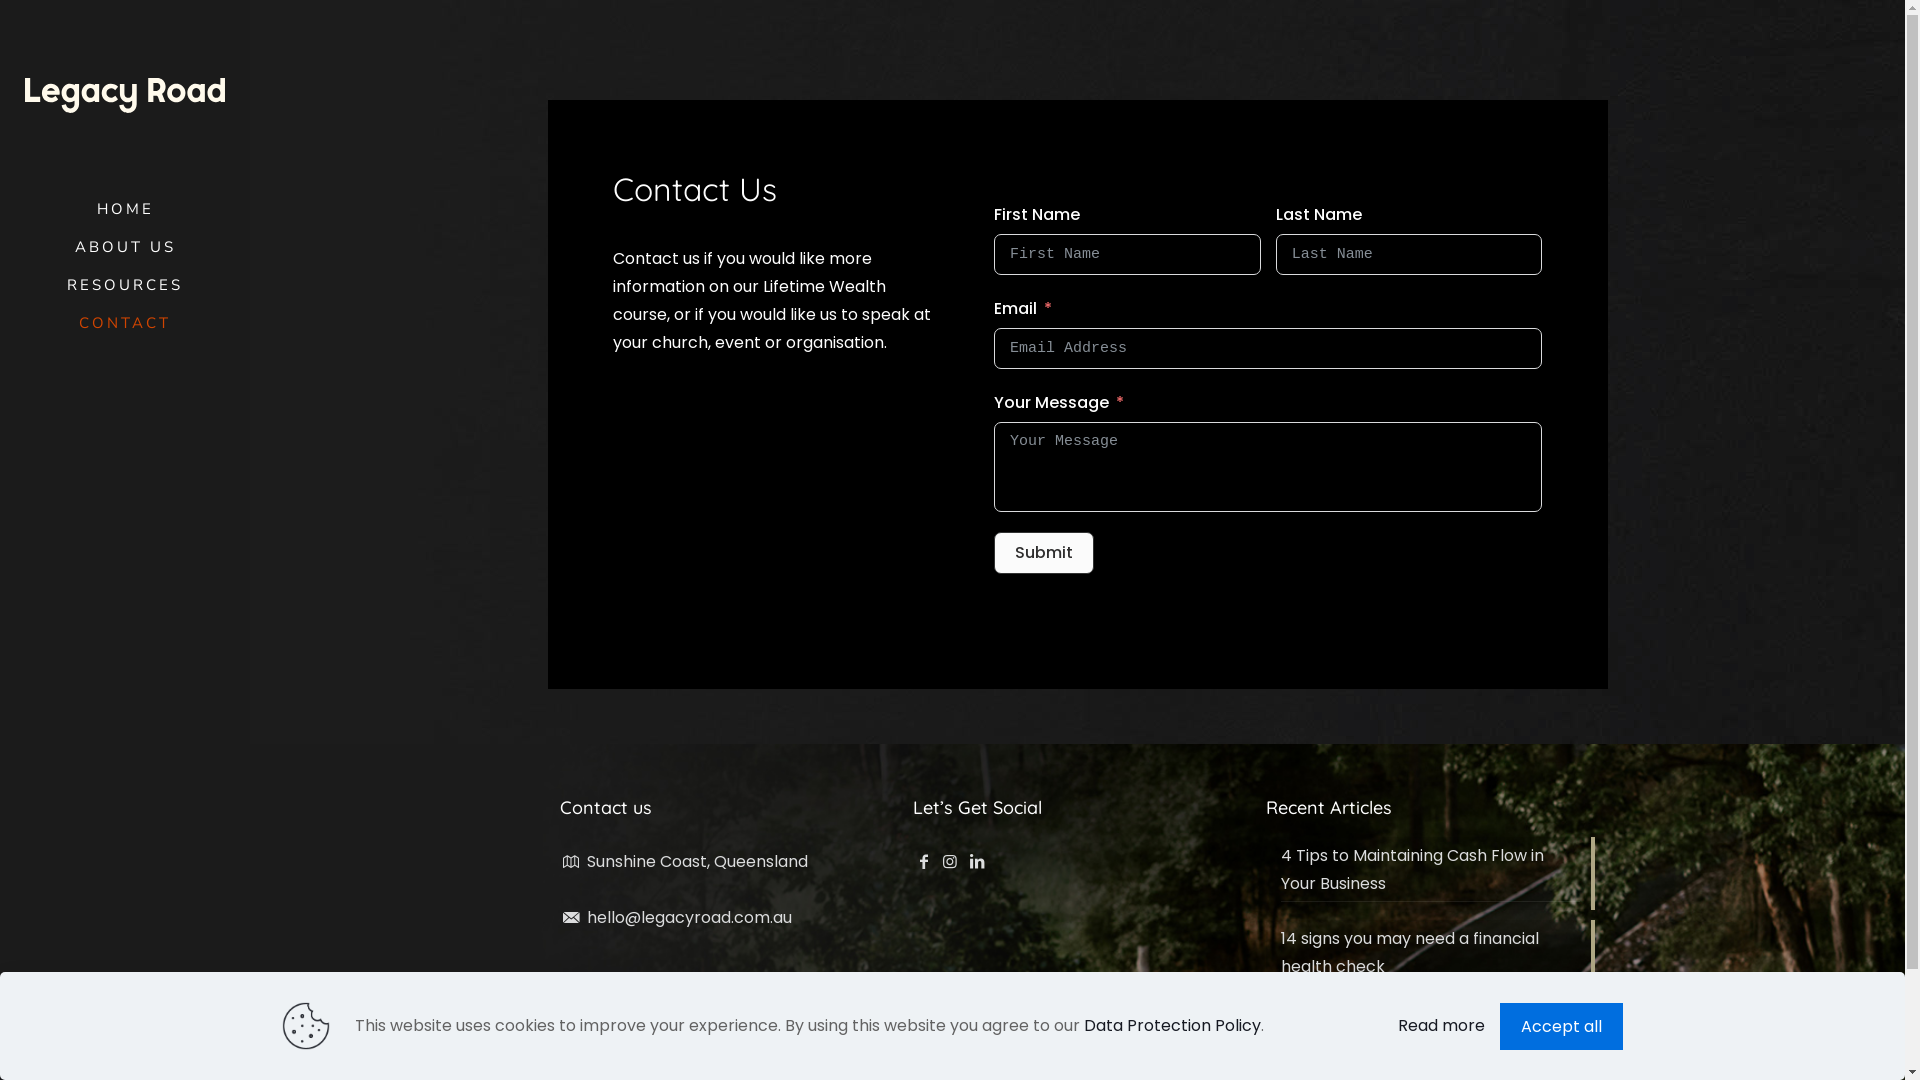 This screenshot has height=1080, width=1920. I want to click on CONTACT, so click(125, 323).